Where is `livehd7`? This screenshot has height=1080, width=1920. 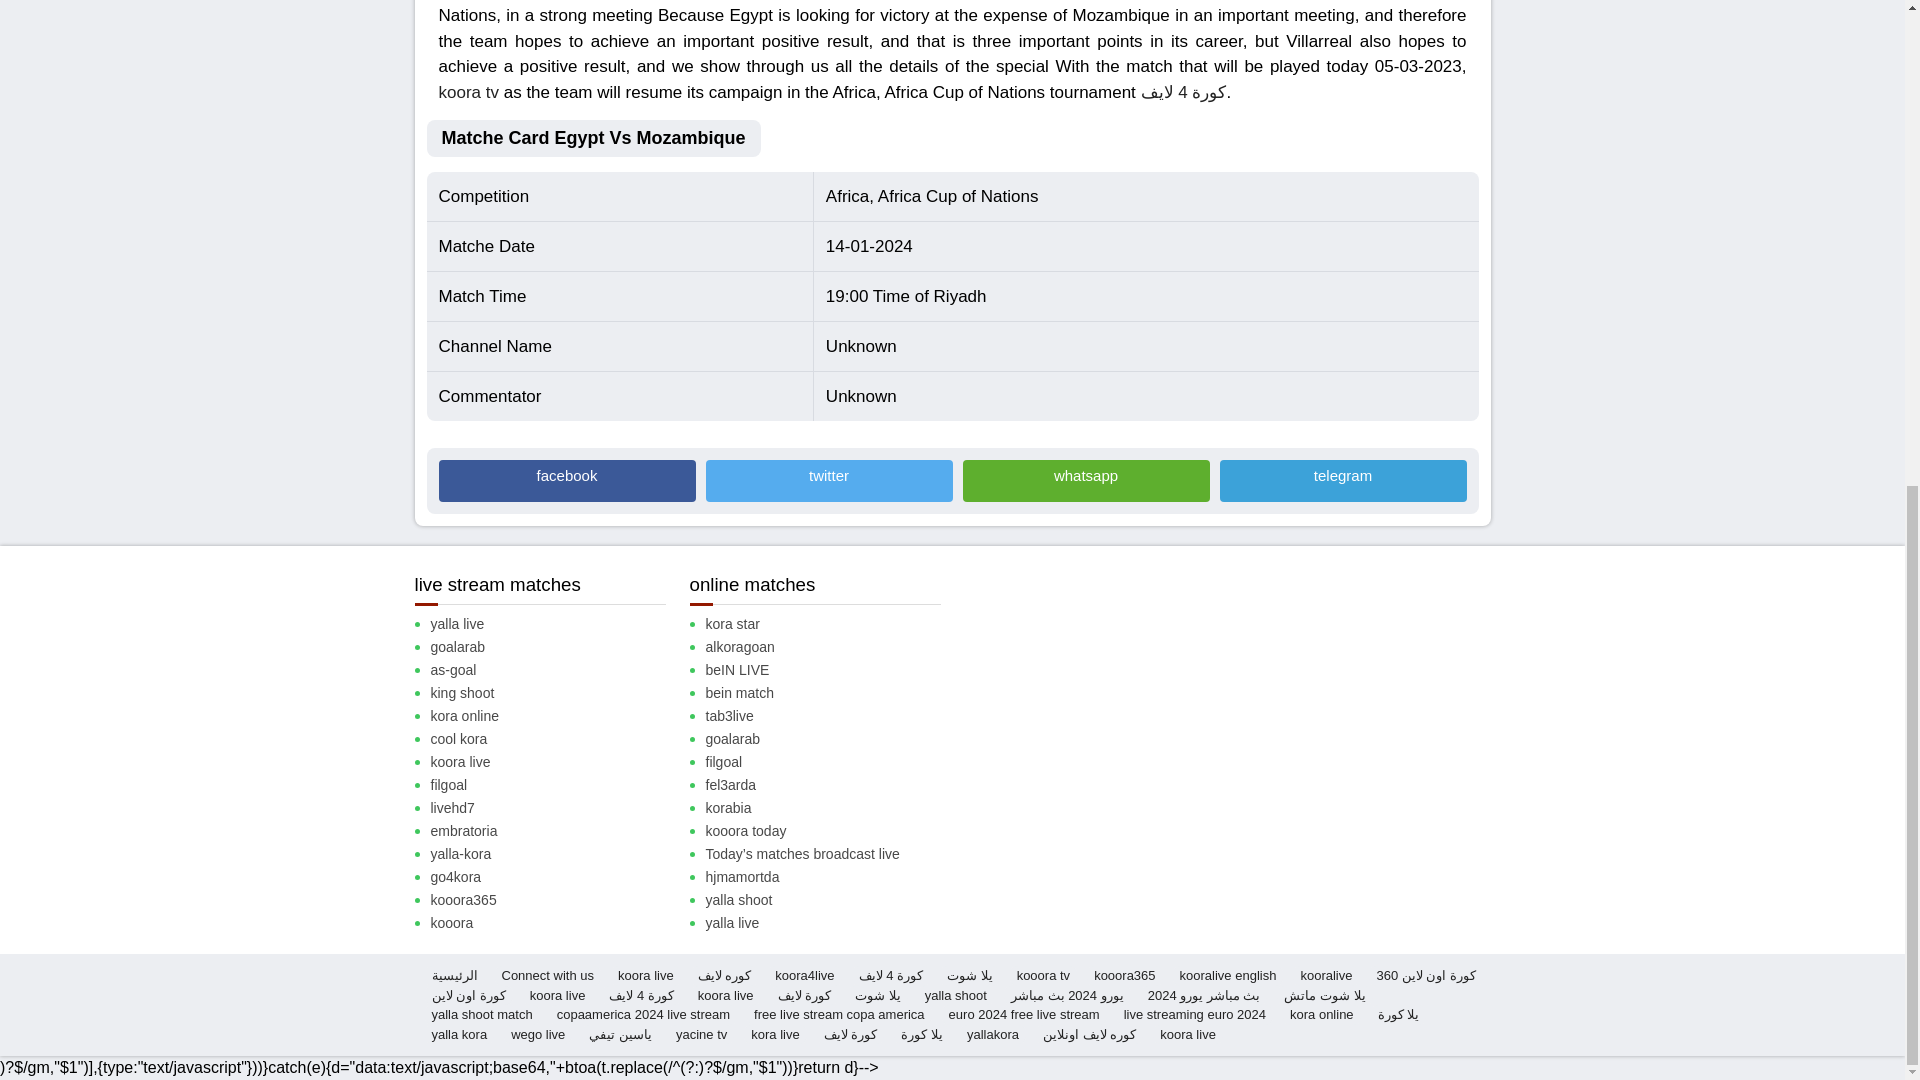 livehd7 is located at coordinates (556, 808).